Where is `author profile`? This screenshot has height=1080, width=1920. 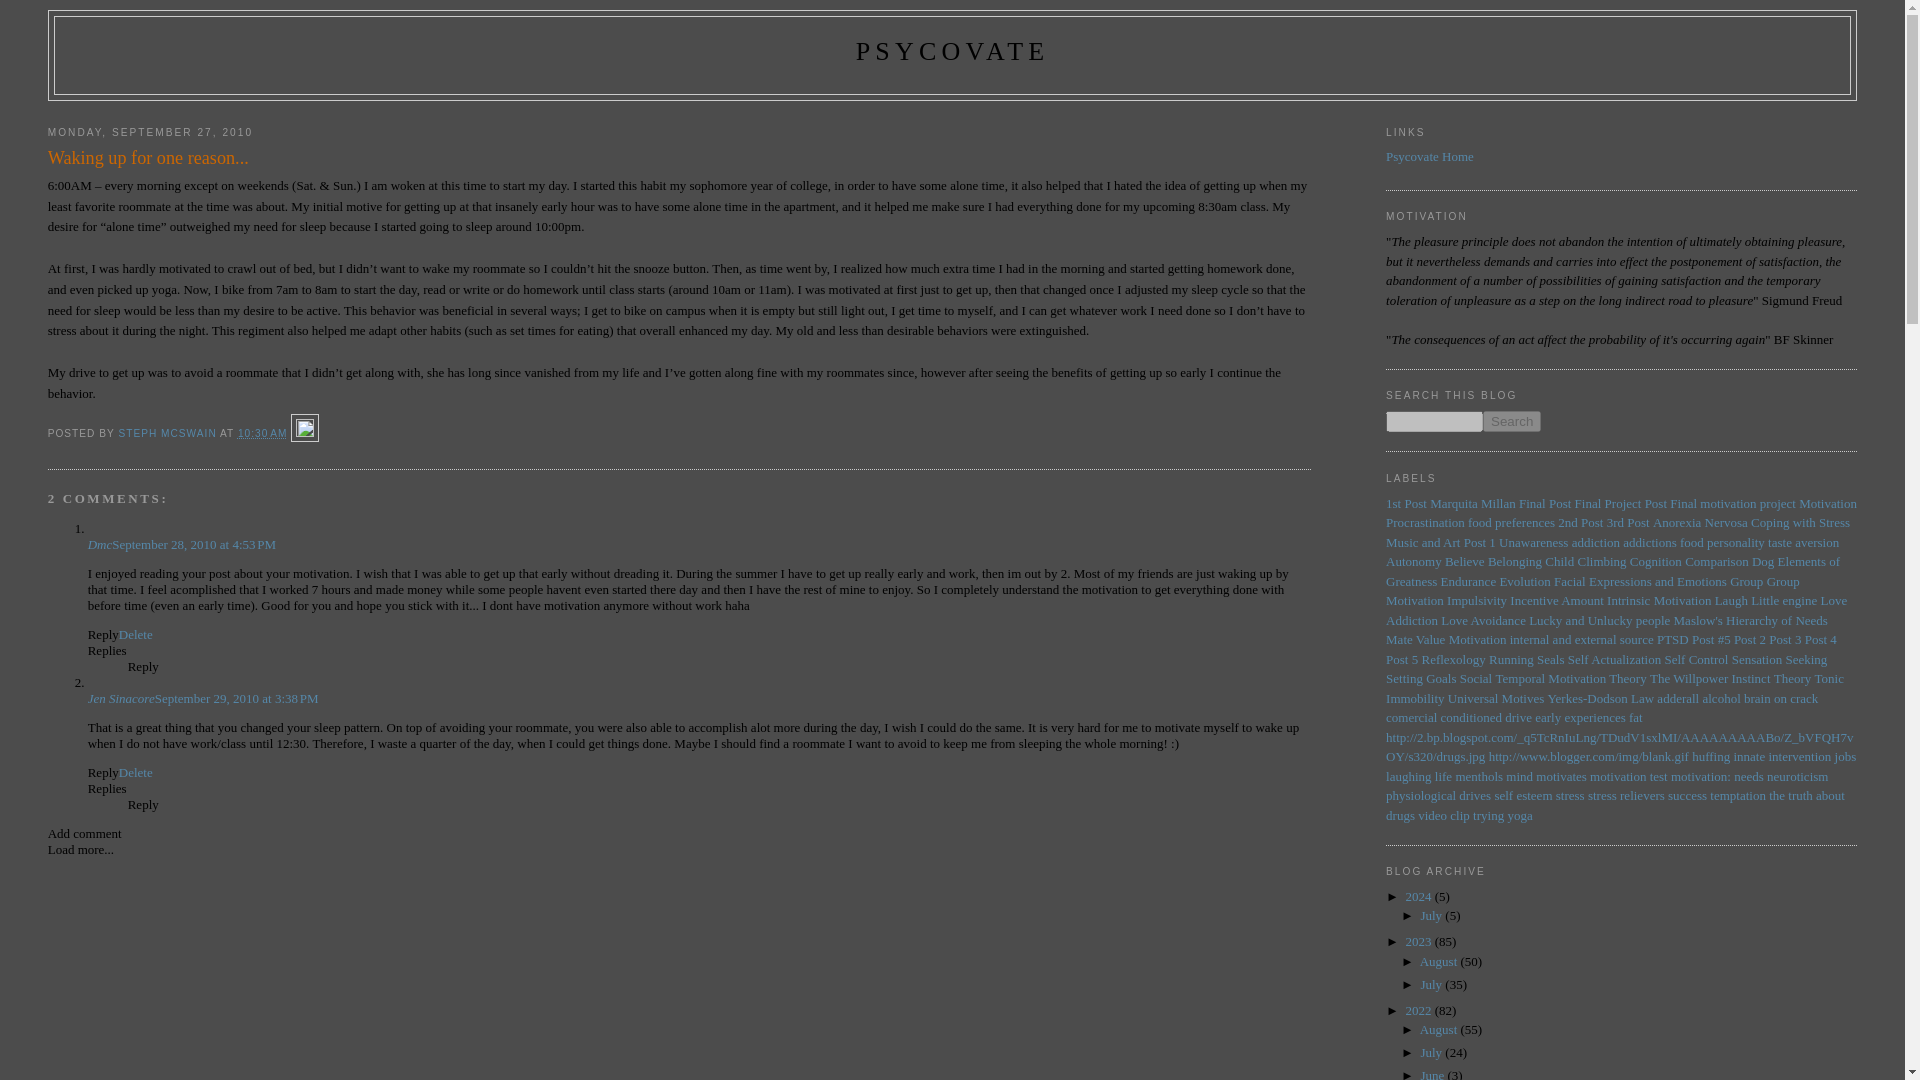
author profile is located at coordinates (168, 432).